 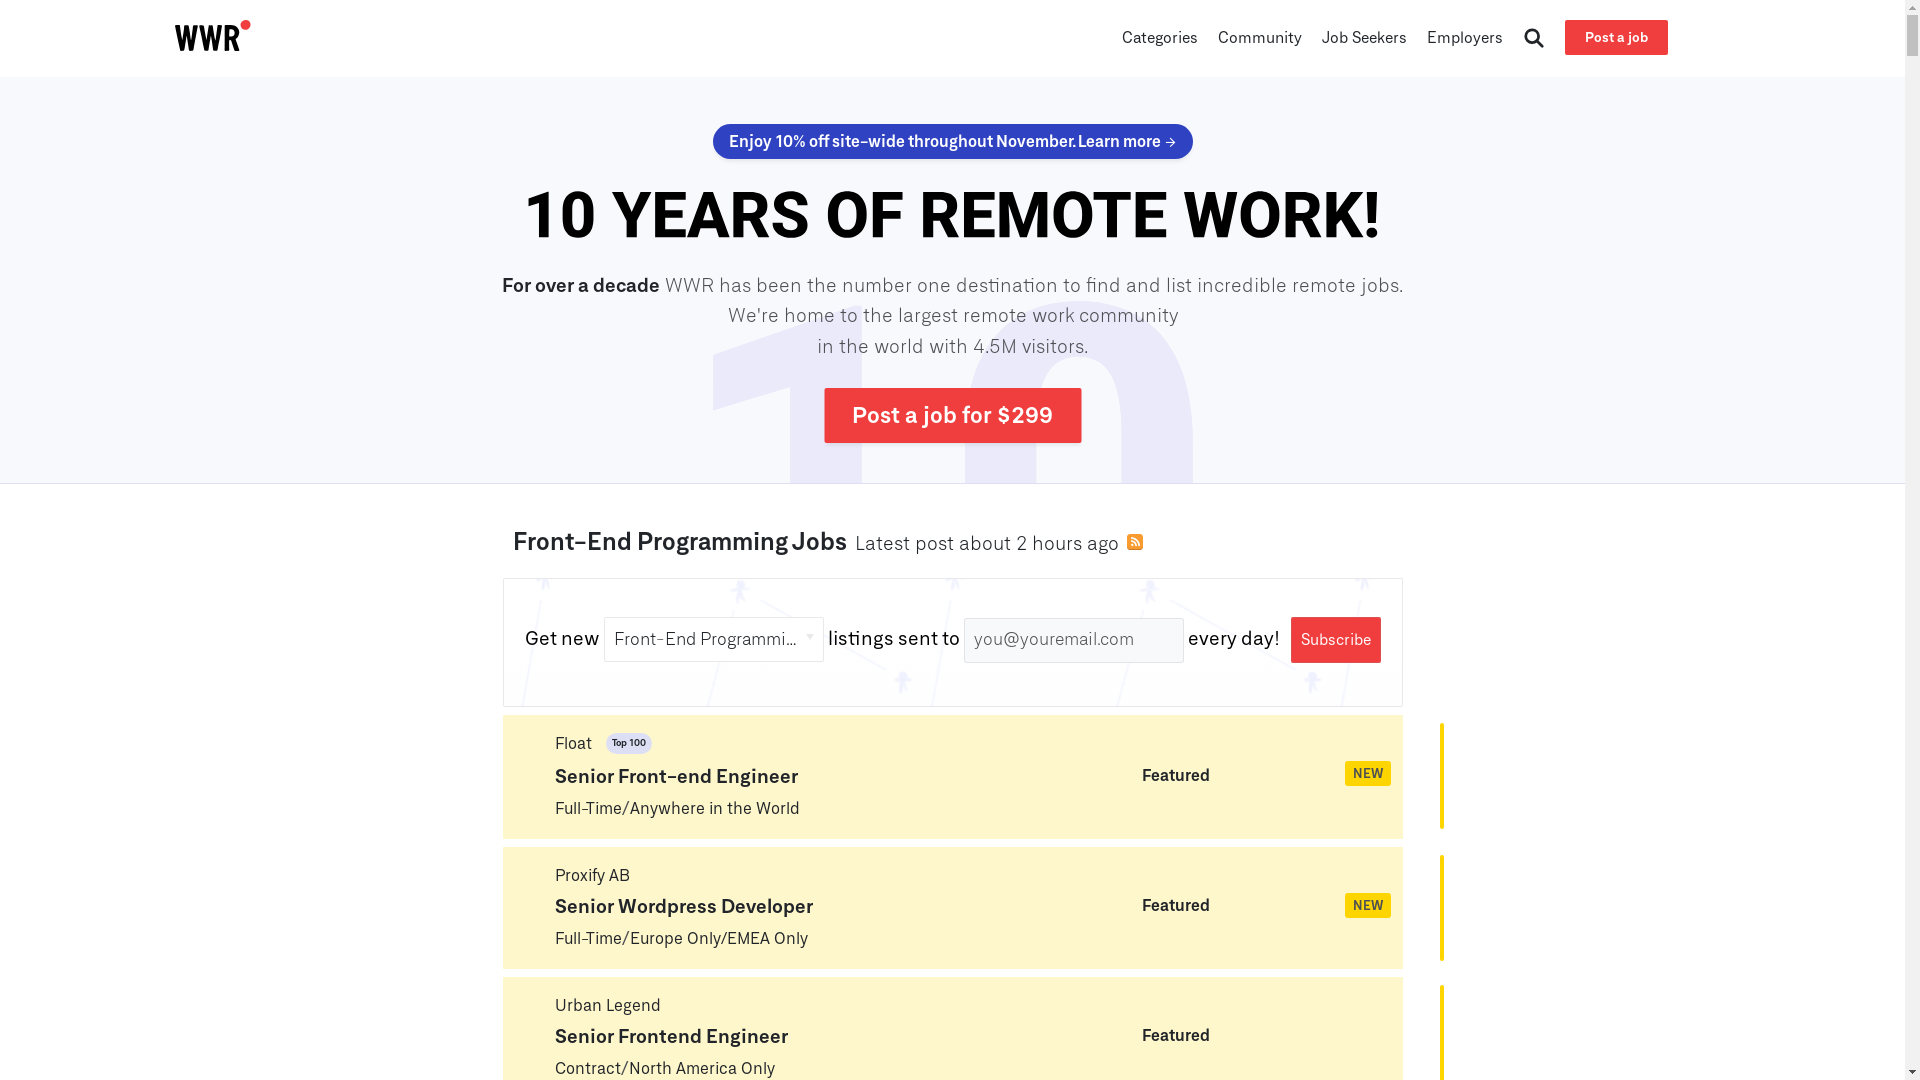 What do you see at coordinates (1160, 42) in the screenshot?
I see `Categories` at bounding box center [1160, 42].